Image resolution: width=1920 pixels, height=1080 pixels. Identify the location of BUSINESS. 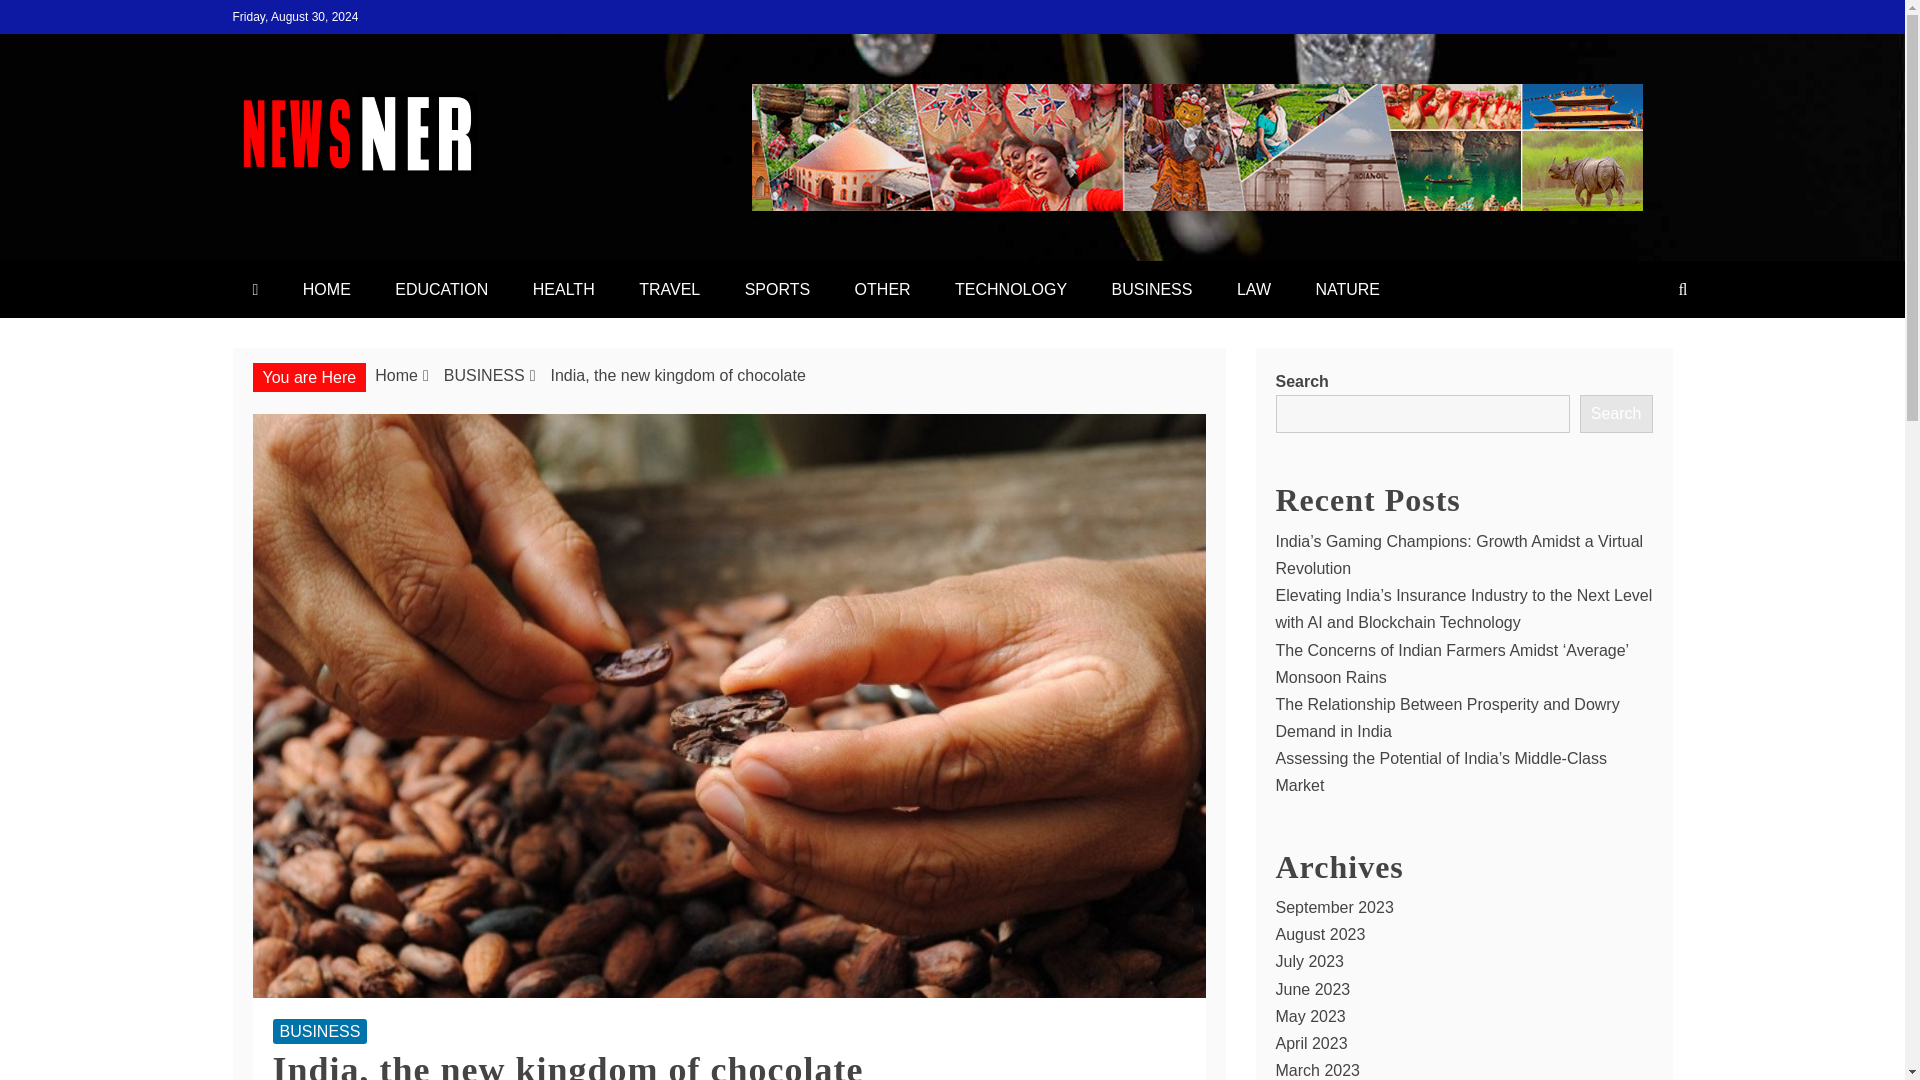
(319, 1032).